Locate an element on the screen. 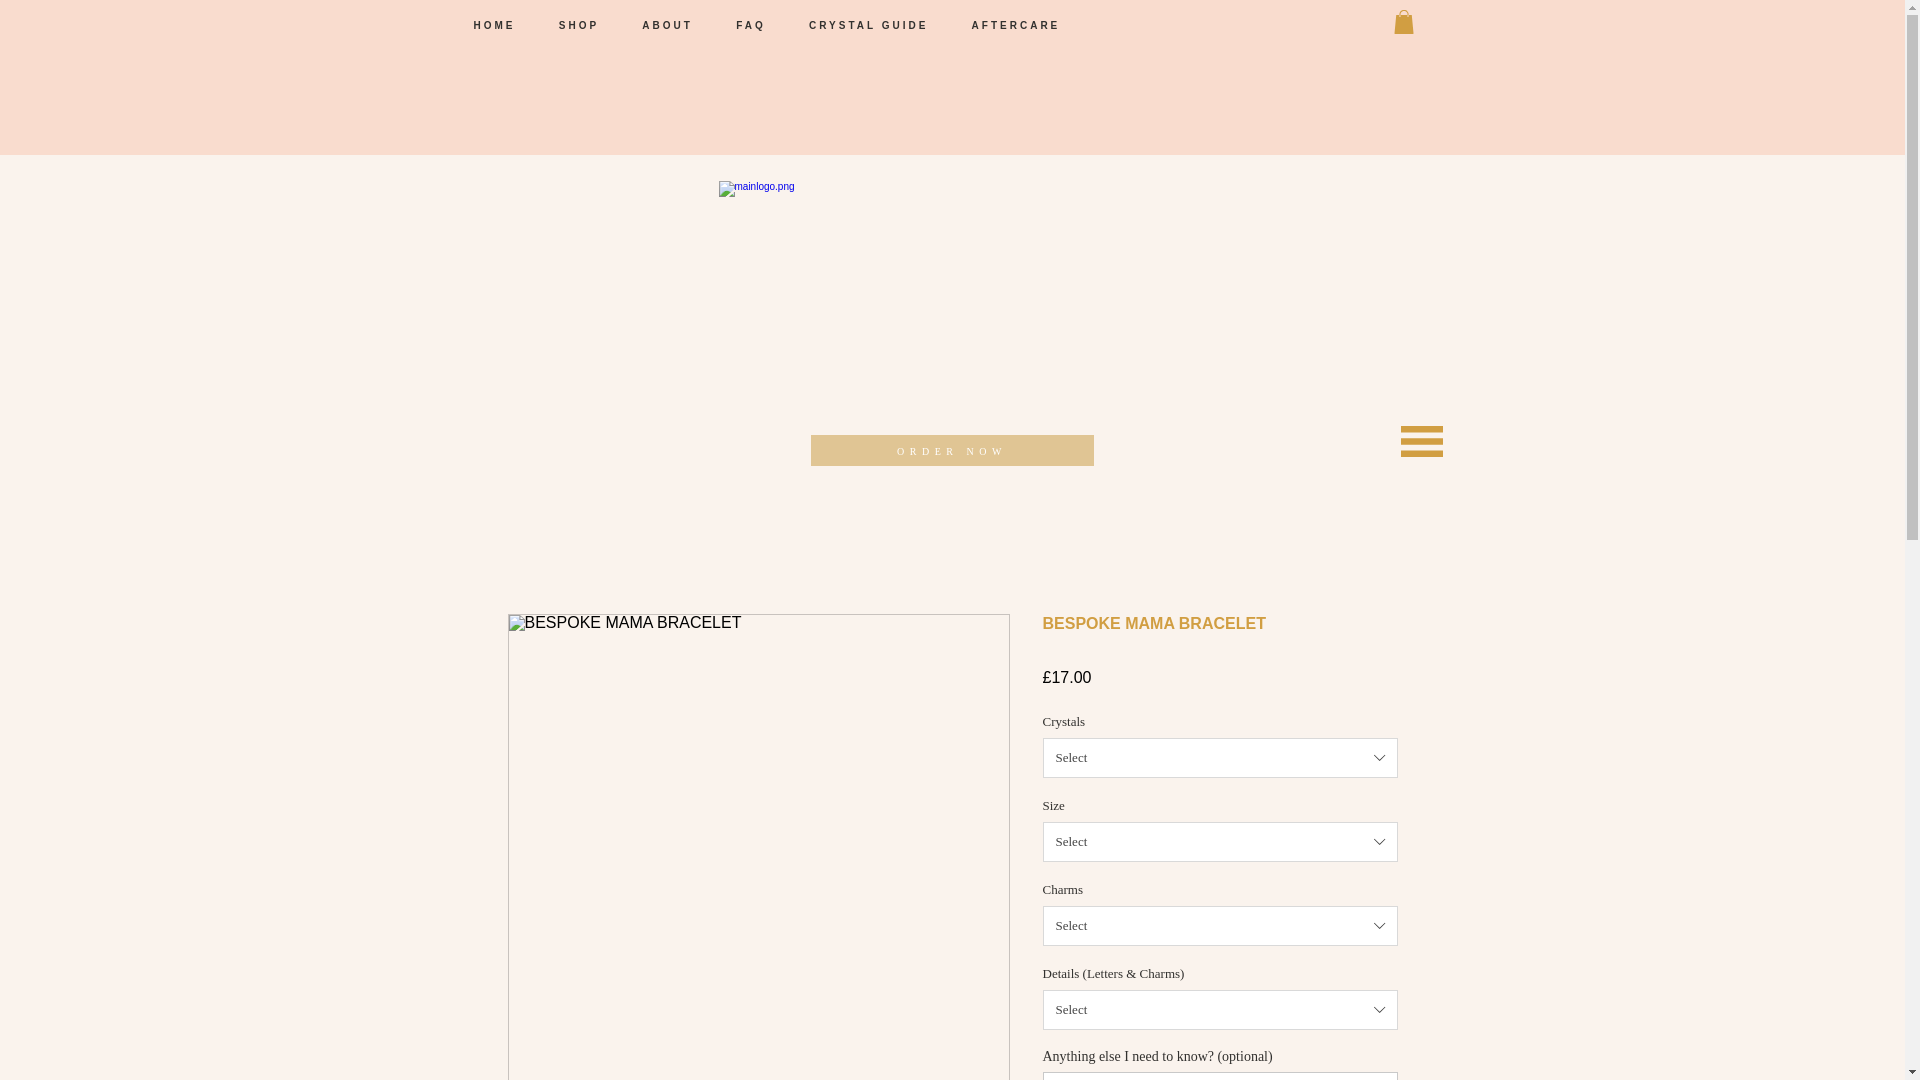 The height and width of the screenshot is (1080, 1920). Select is located at coordinates (1220, 926).